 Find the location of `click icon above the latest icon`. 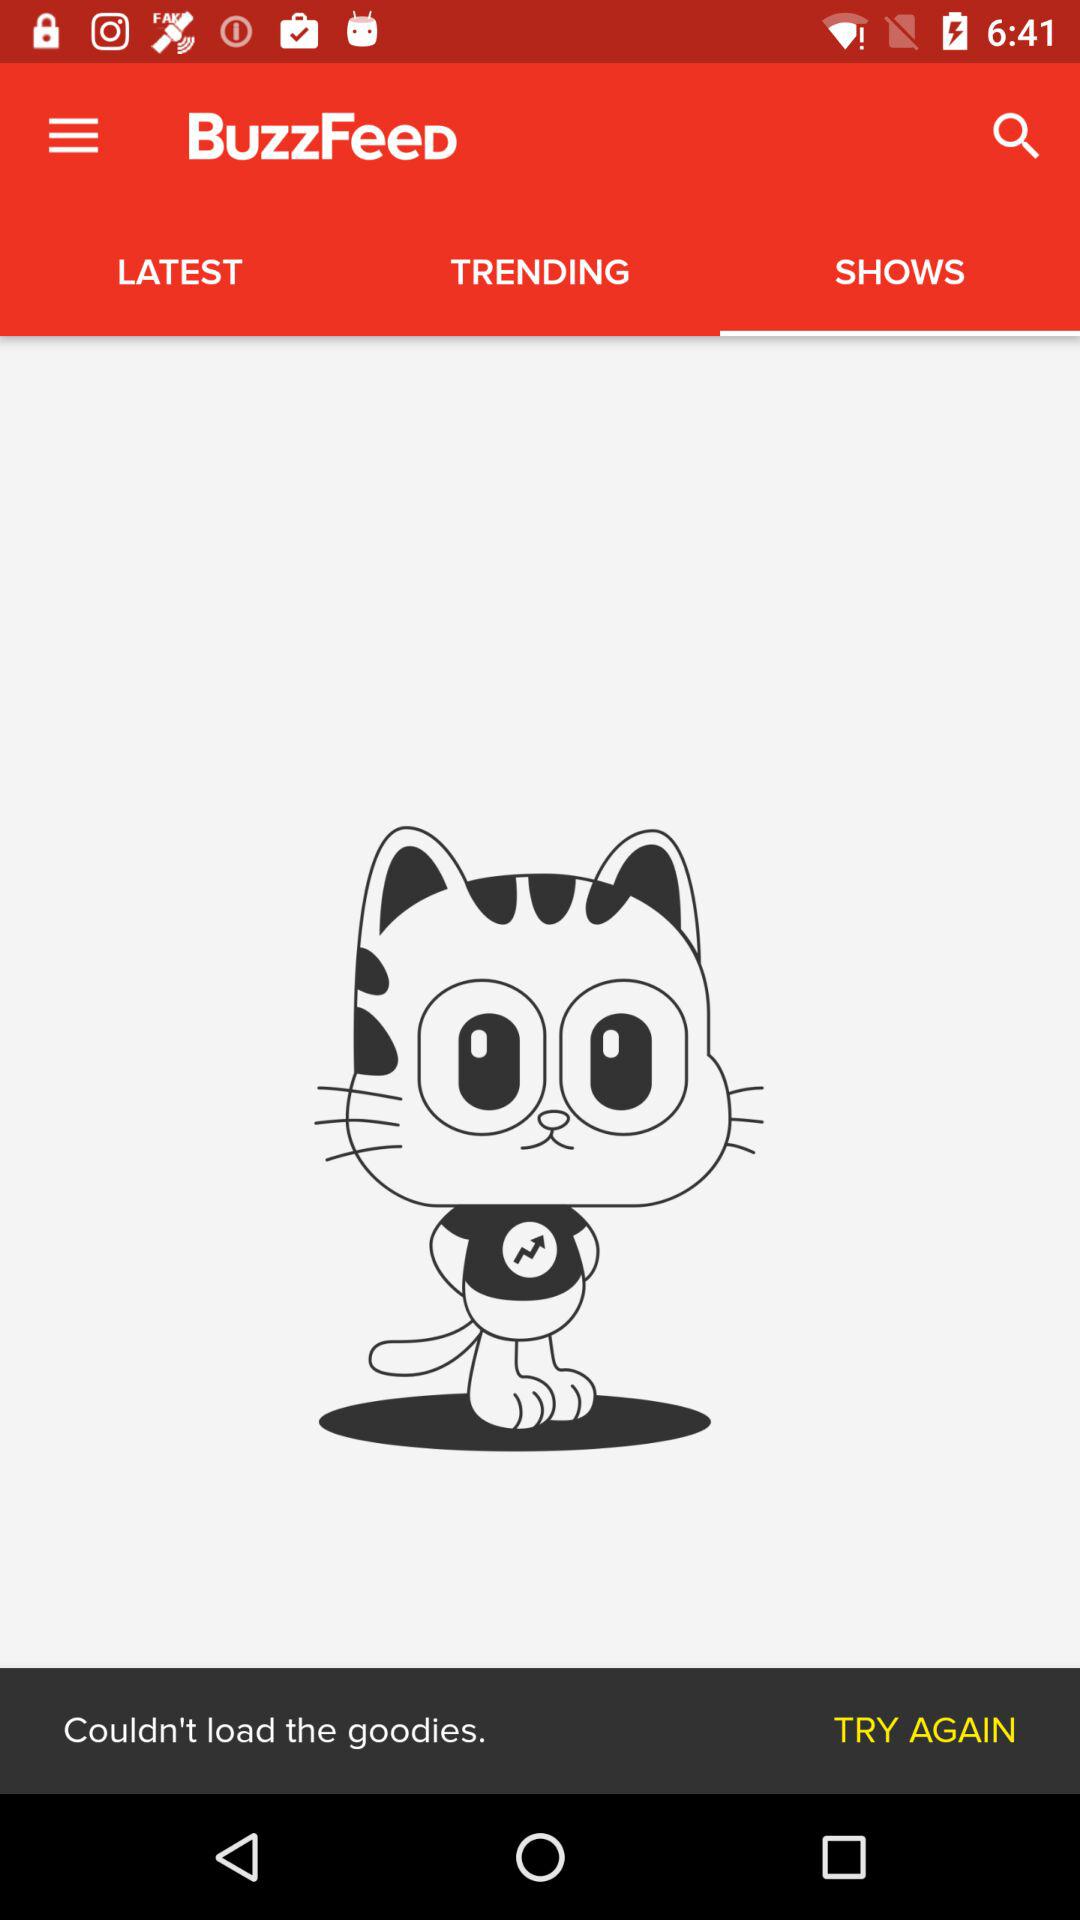

click icon above the latest icon is located at coordinates (73, 136).